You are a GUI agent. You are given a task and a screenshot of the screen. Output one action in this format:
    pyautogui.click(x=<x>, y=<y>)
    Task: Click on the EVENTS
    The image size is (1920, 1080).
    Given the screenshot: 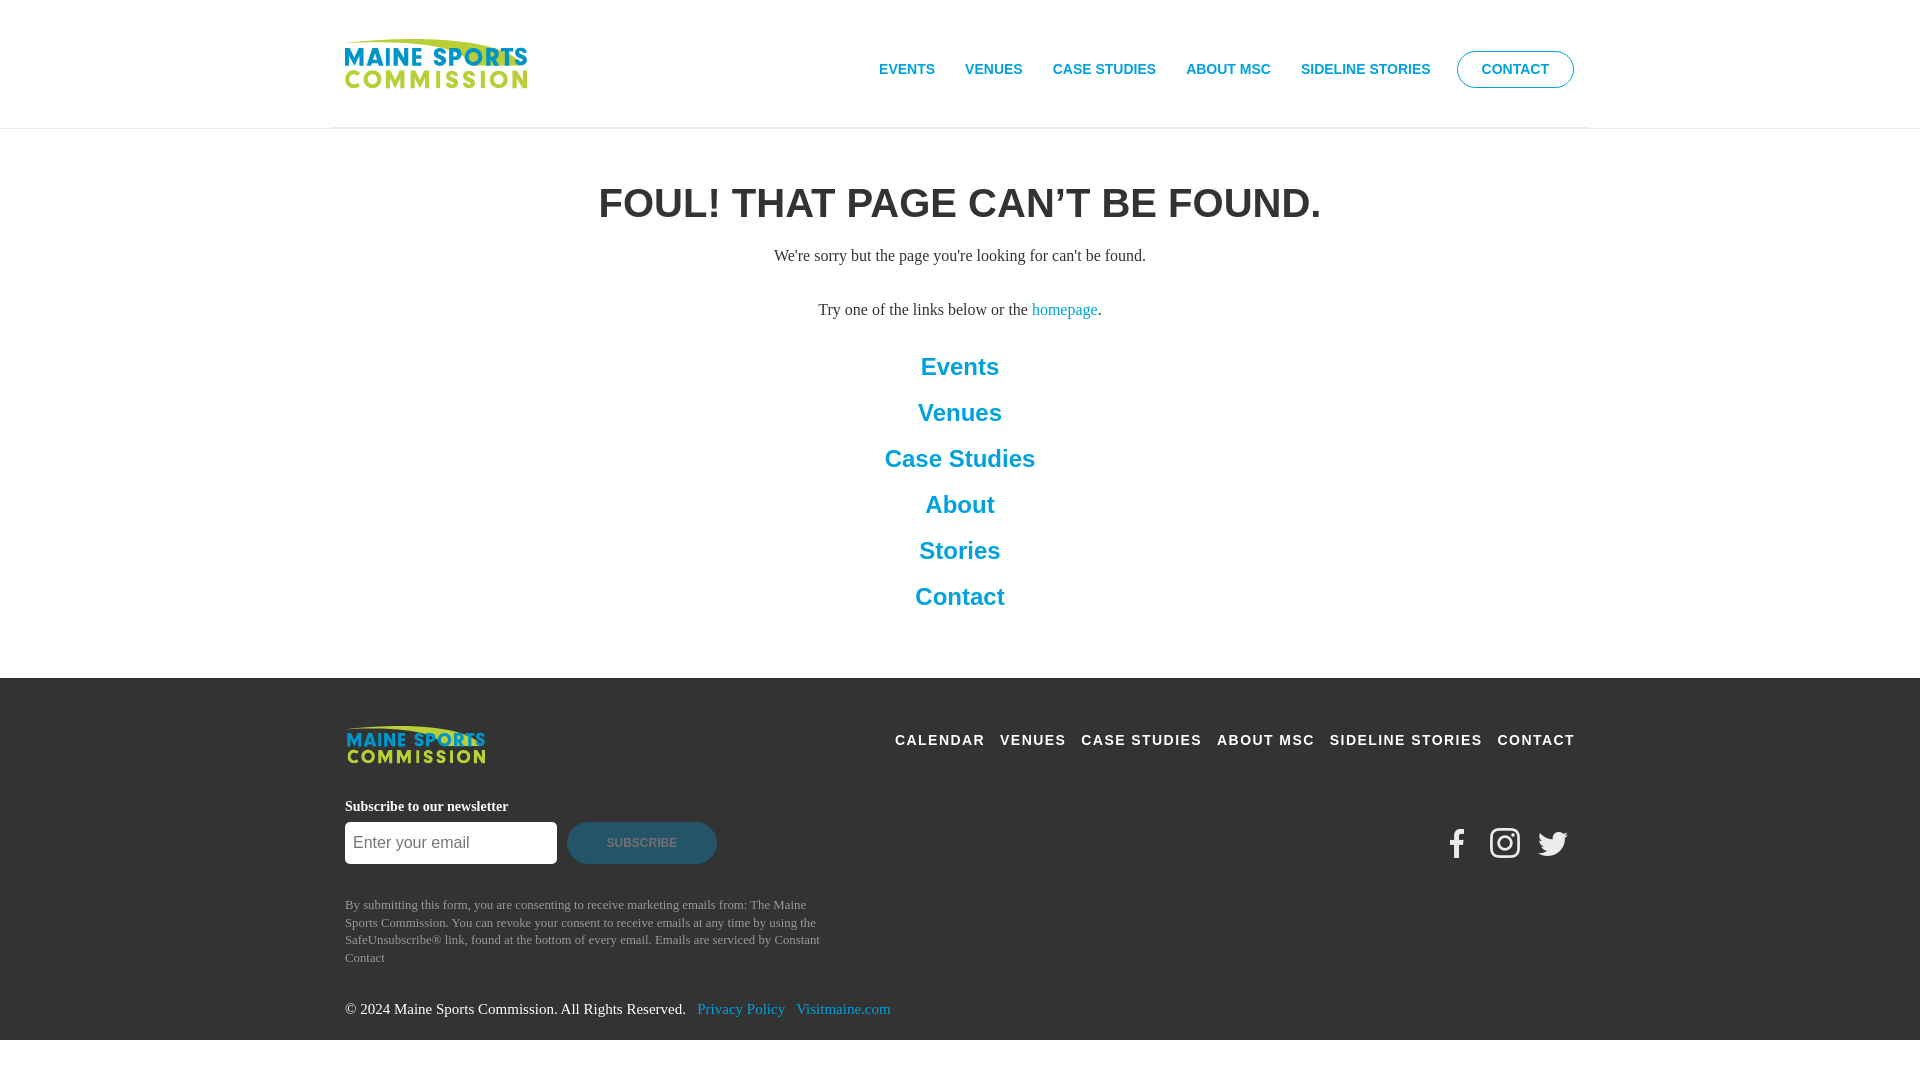 What is the action you would take?
    pyautogui.click(x=906, y=70)
    